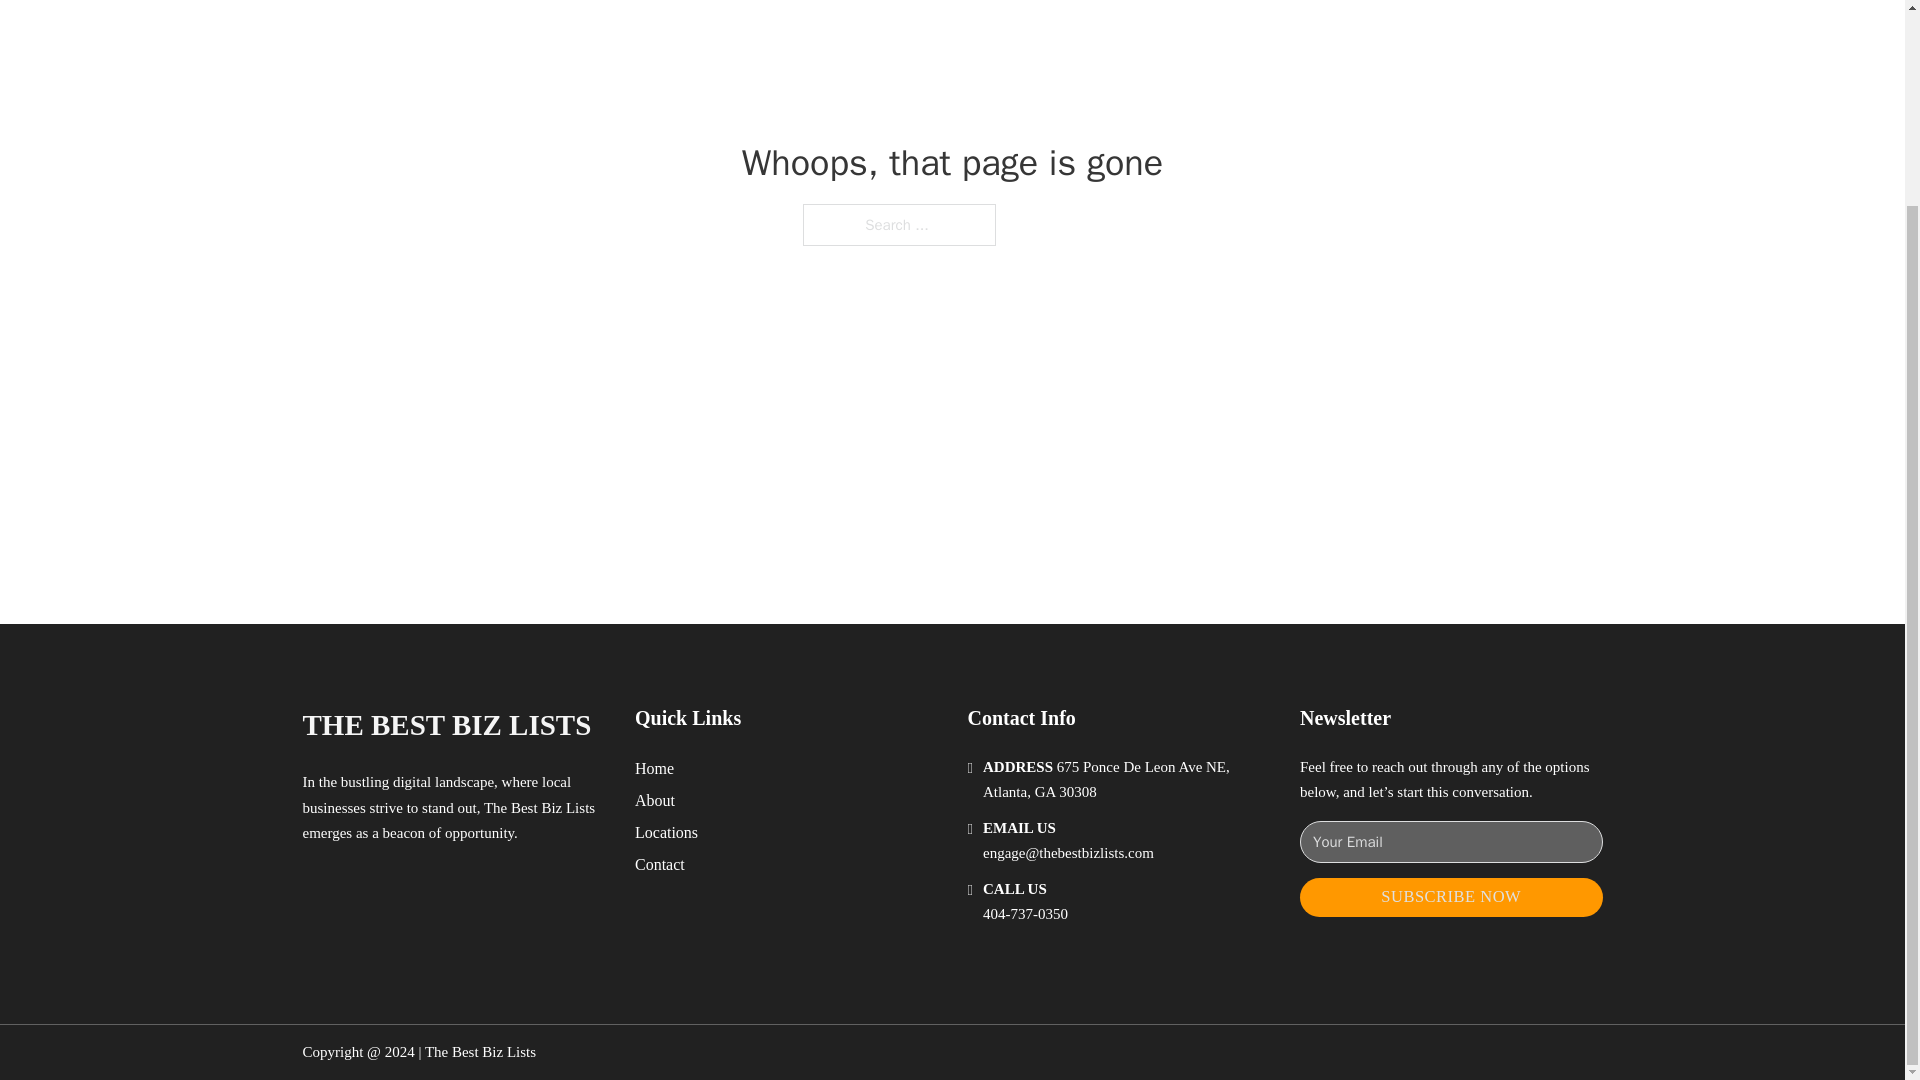  Describe the element at coordinates (655, 800) in the screenshot. I see `About` at that location.